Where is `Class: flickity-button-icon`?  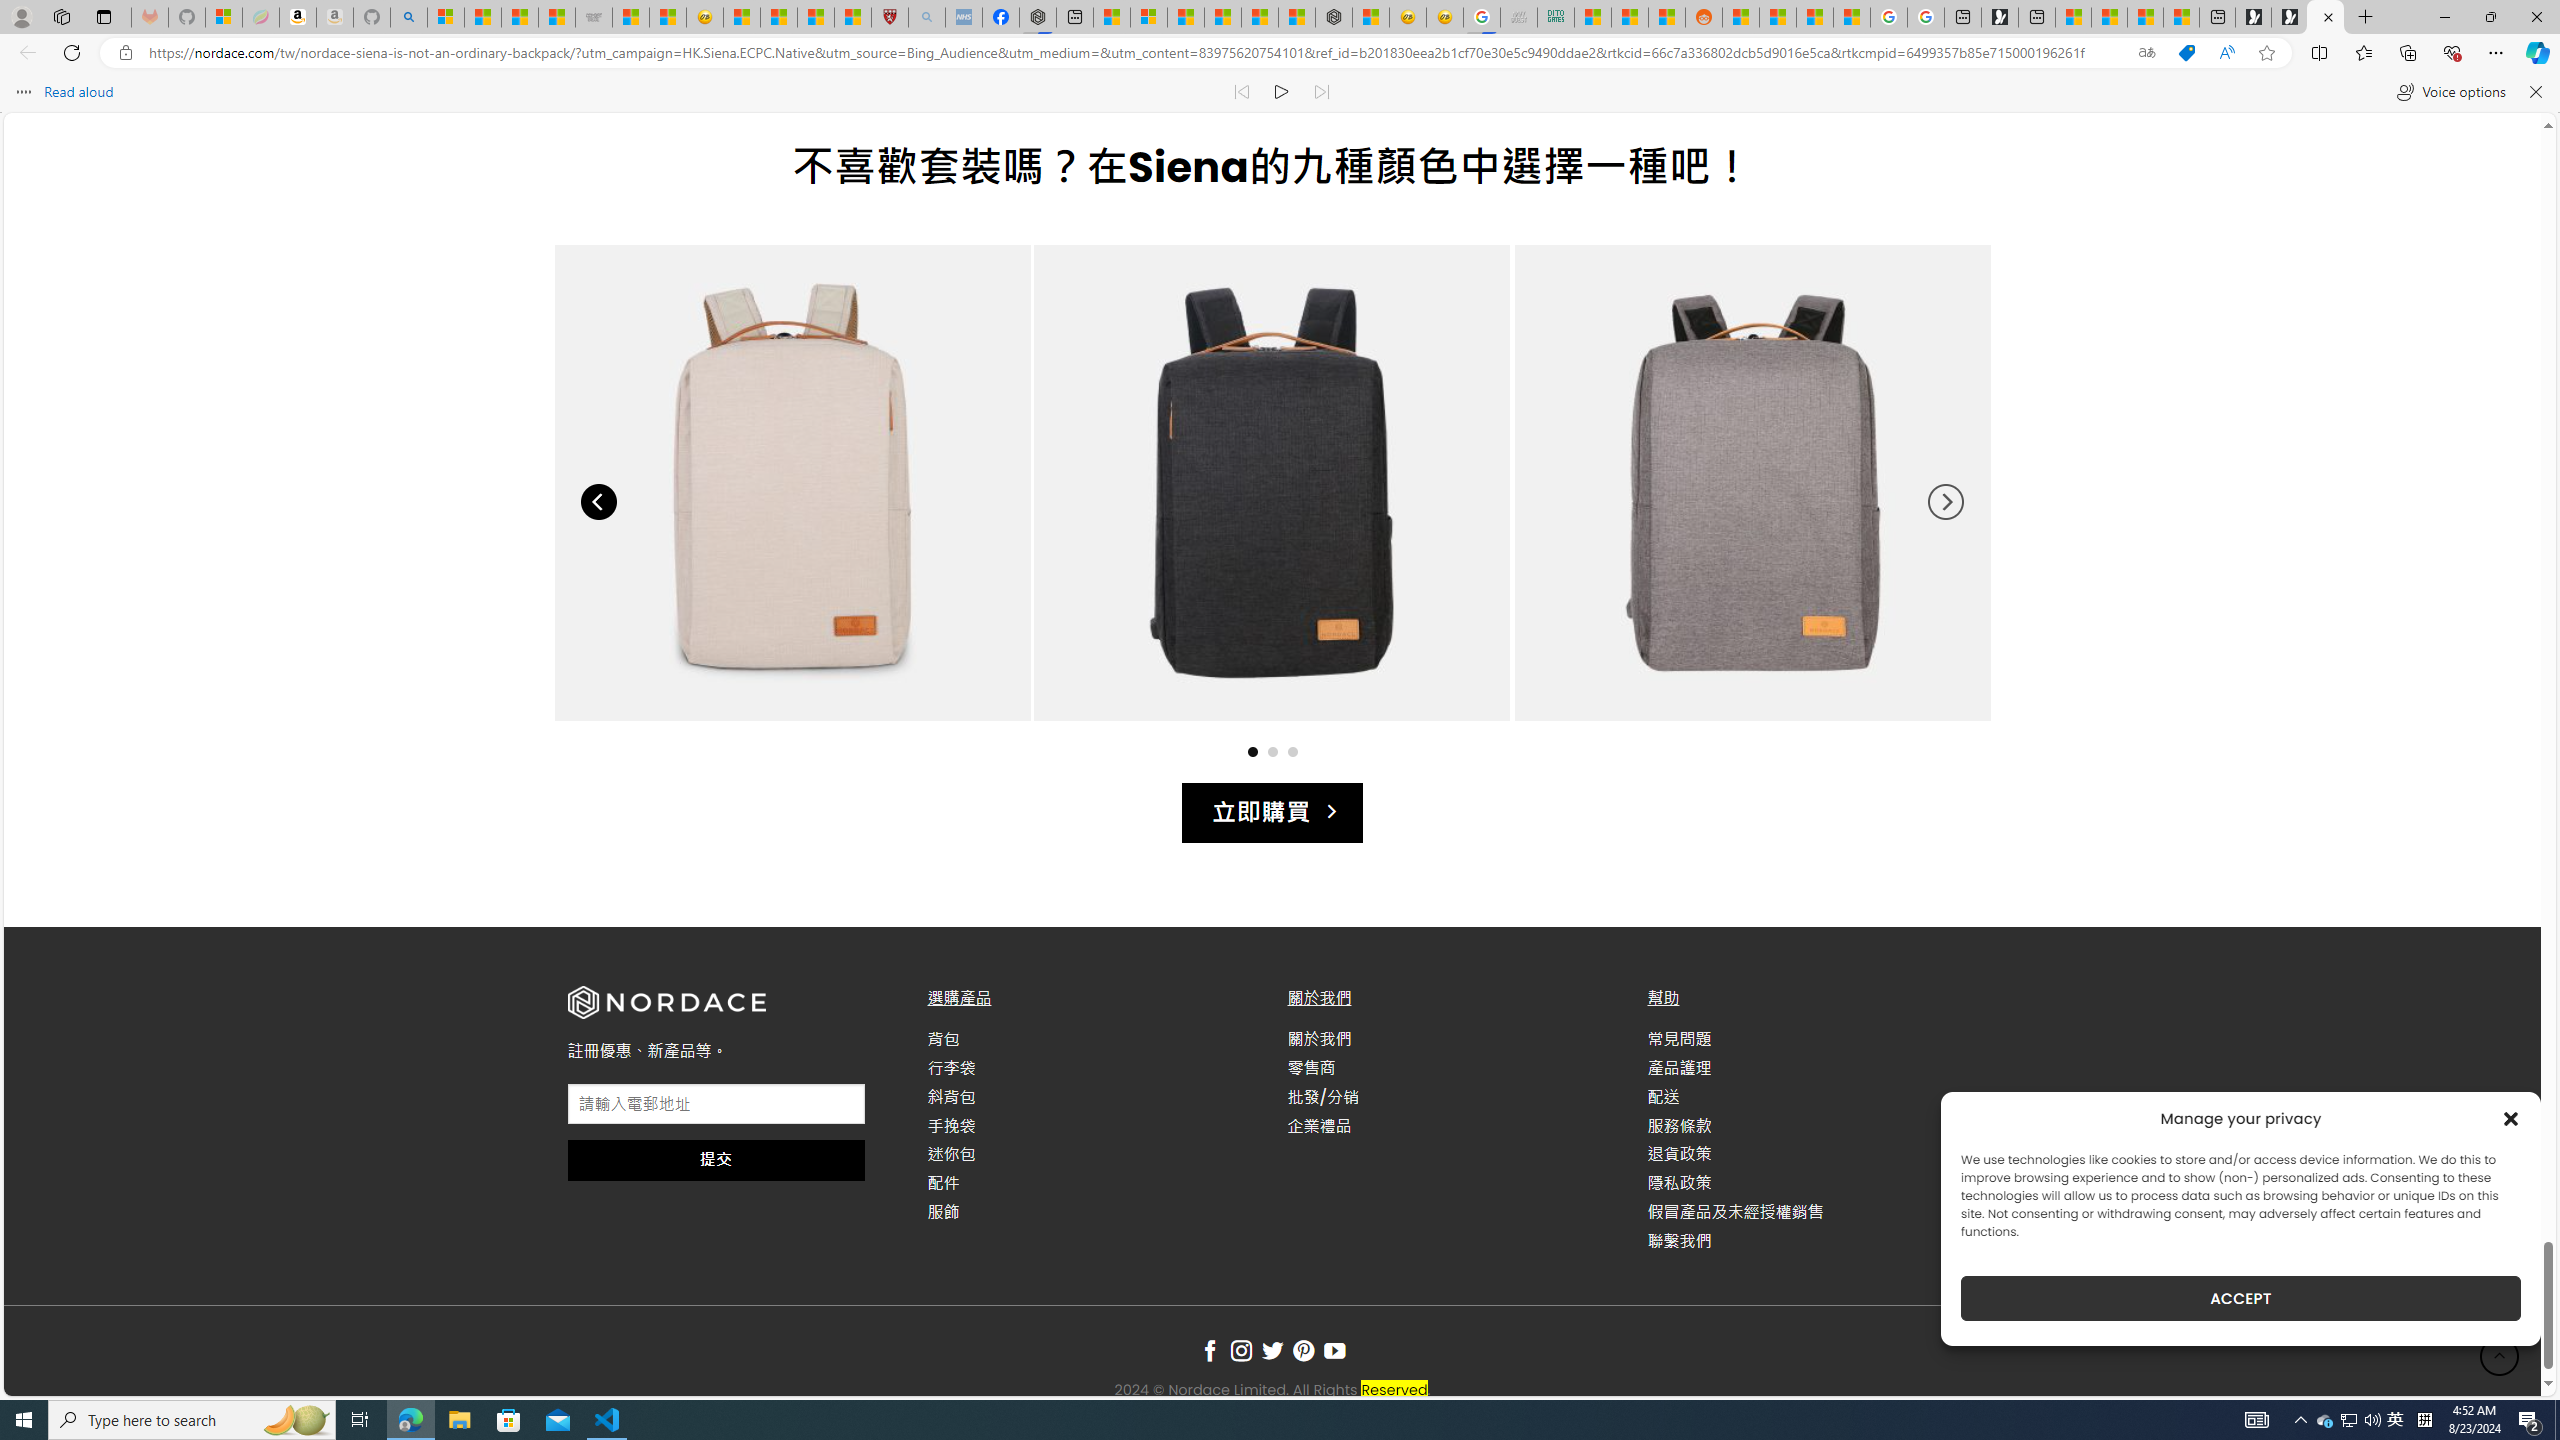 Class: flickity-button-icon is located at coordinates (1945, 502).